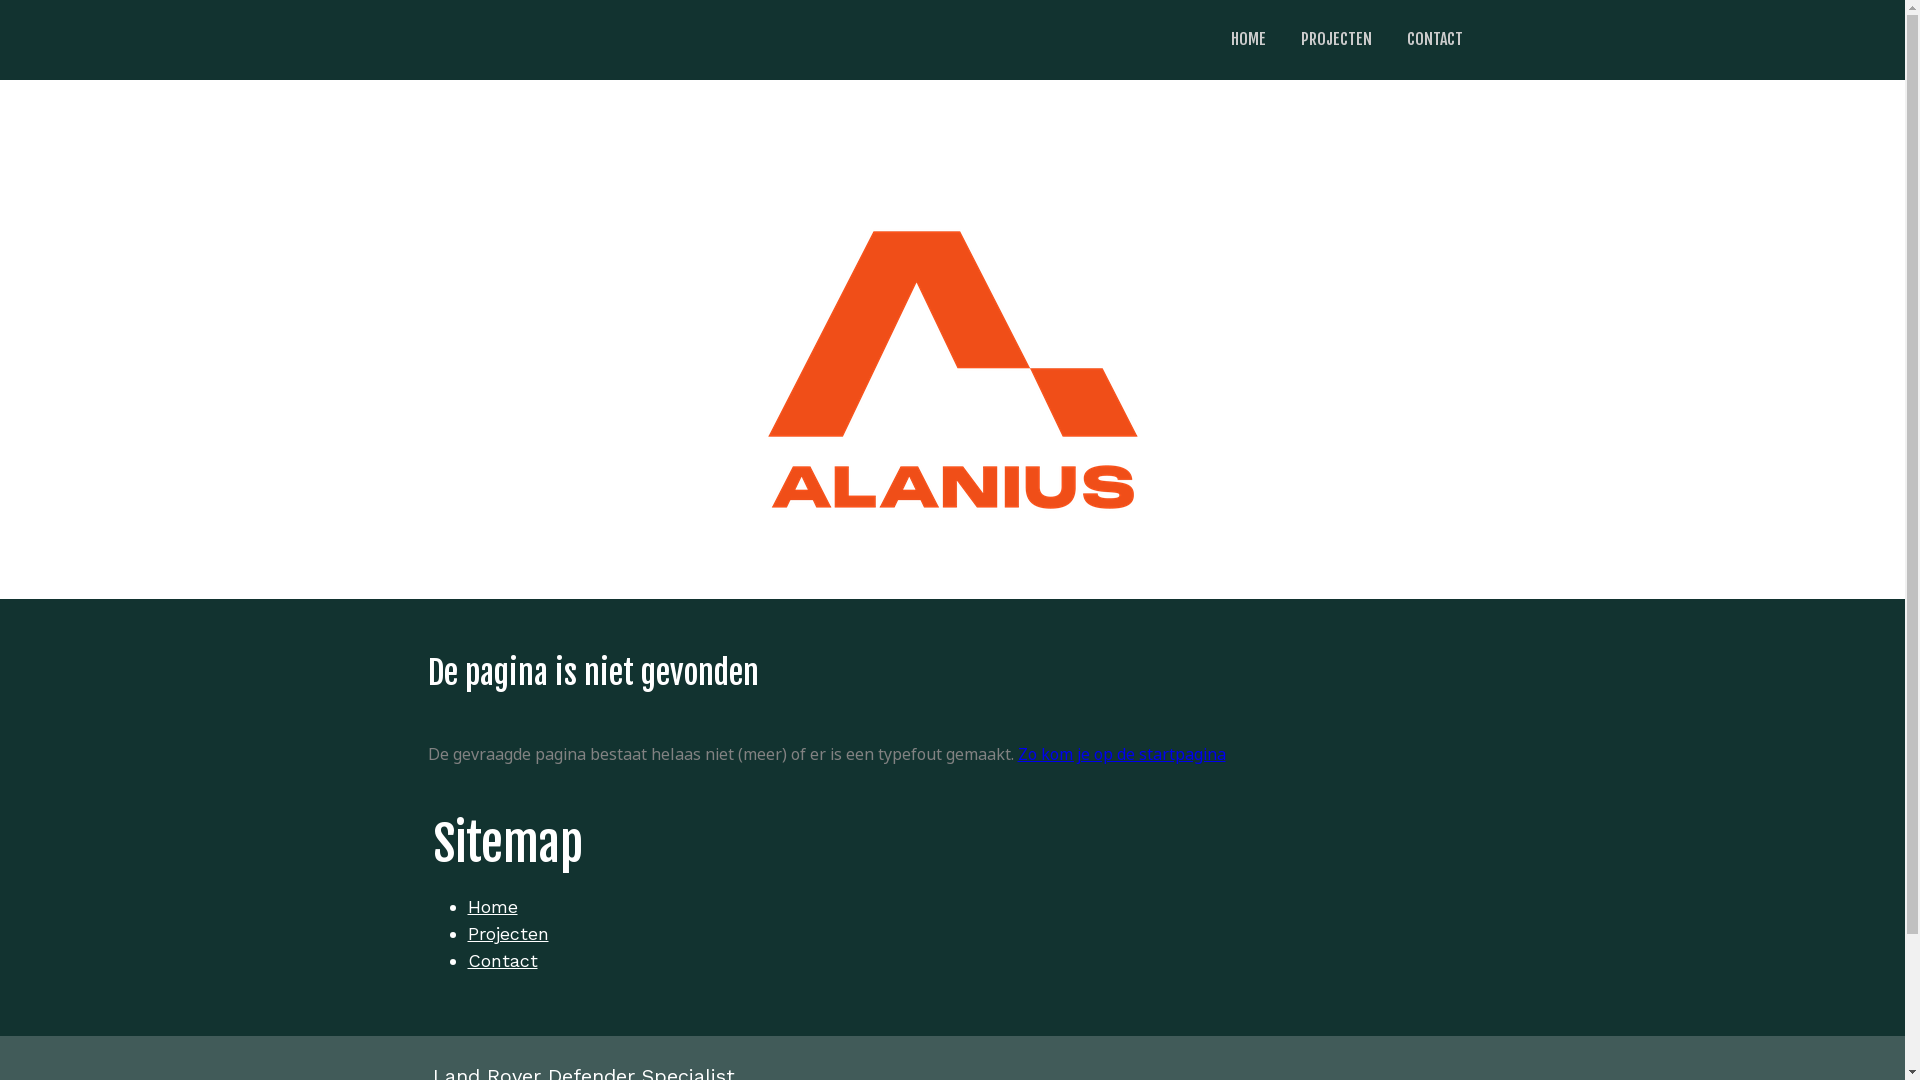 The image size is (1920, 1080). I want to click on Contact, so click(503, 960).